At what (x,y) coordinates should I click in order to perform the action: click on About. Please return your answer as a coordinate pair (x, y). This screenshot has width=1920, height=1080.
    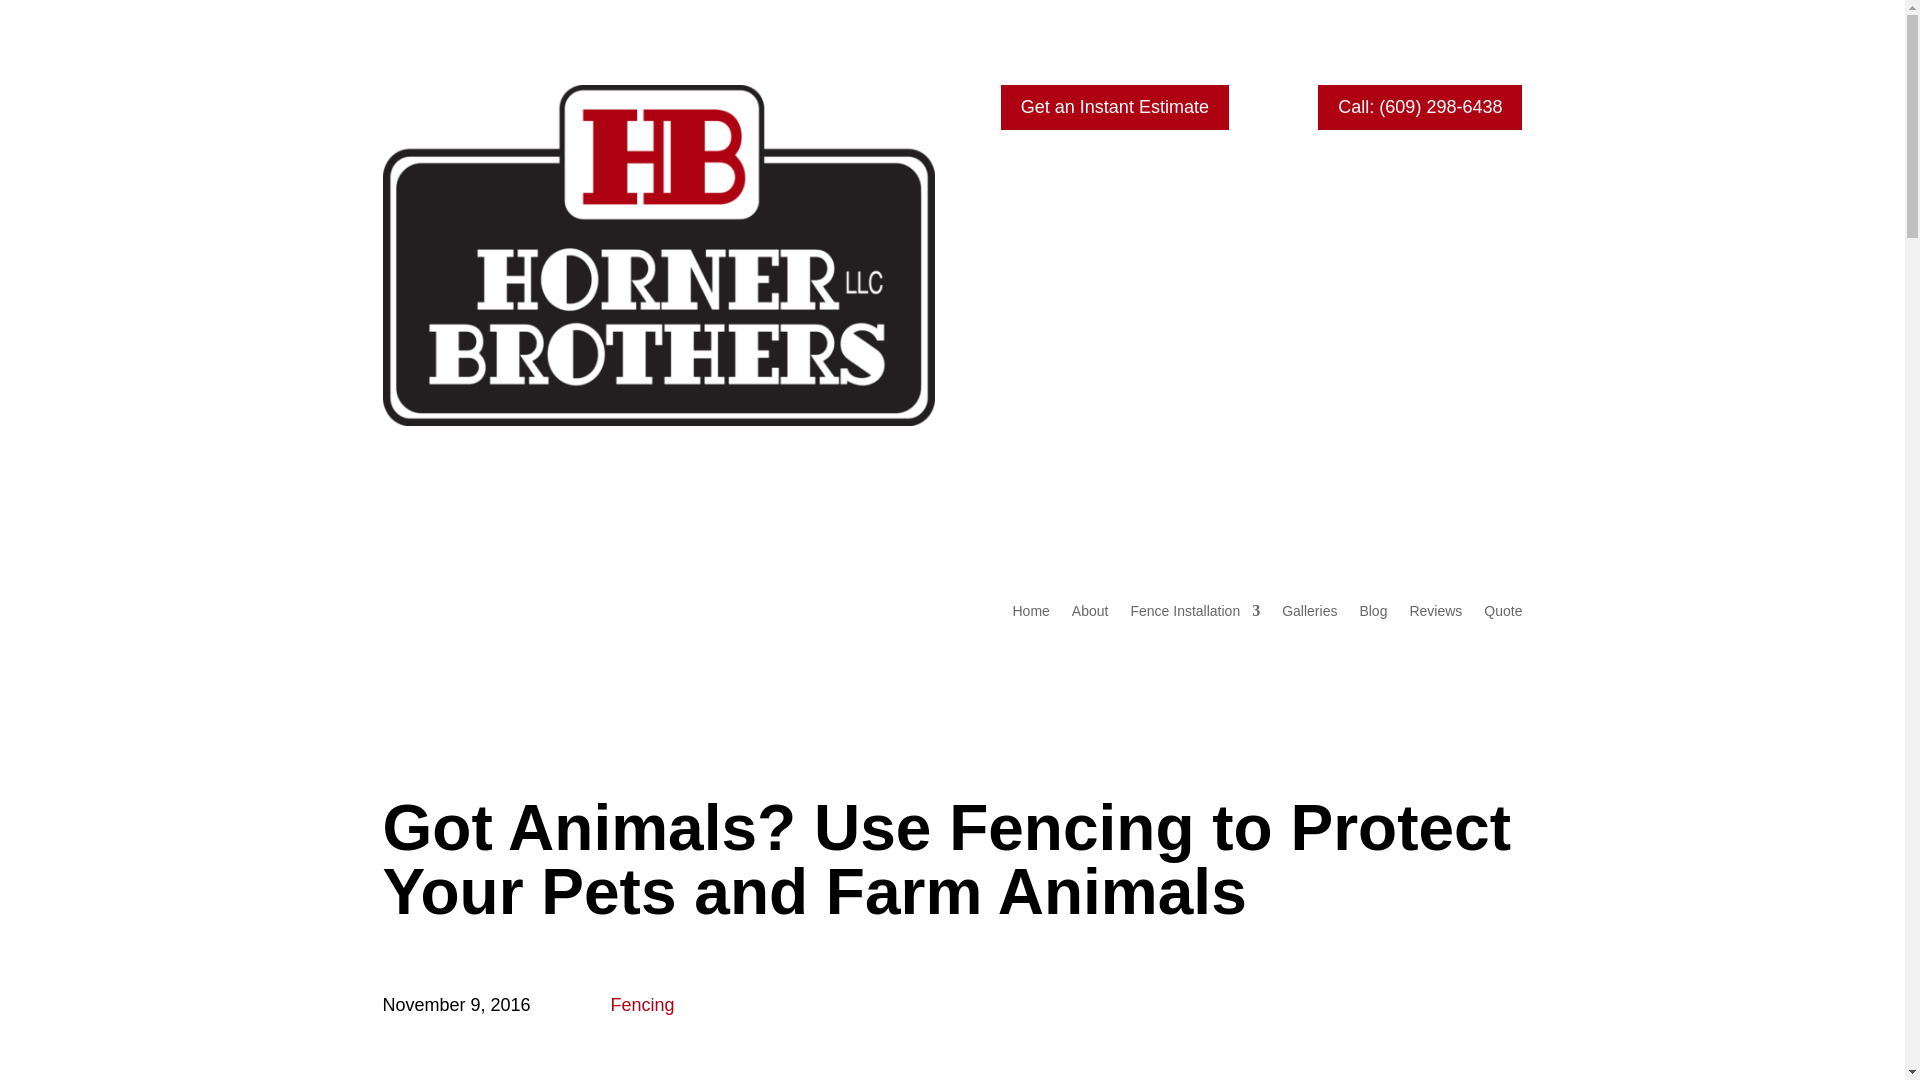
    Looking at the image, I should click on (1090, 614).